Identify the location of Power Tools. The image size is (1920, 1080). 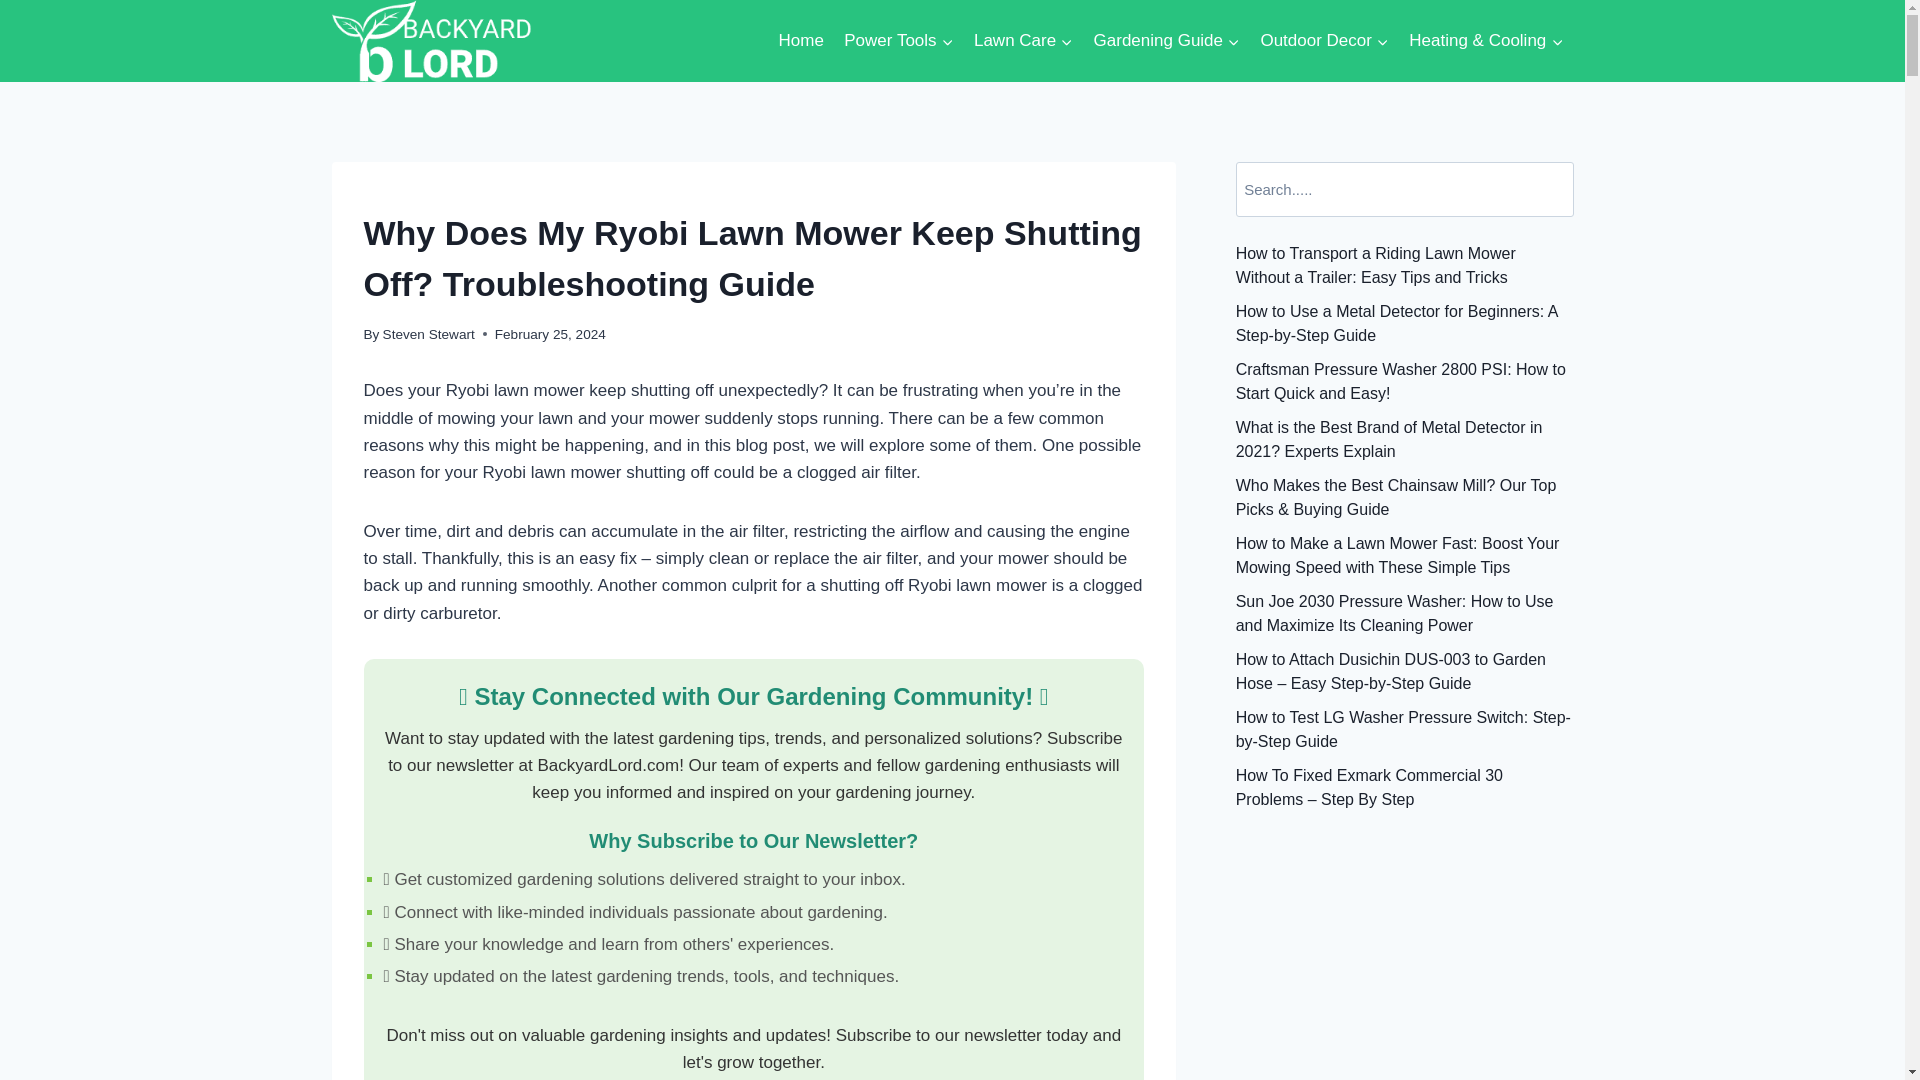
(898, 40).